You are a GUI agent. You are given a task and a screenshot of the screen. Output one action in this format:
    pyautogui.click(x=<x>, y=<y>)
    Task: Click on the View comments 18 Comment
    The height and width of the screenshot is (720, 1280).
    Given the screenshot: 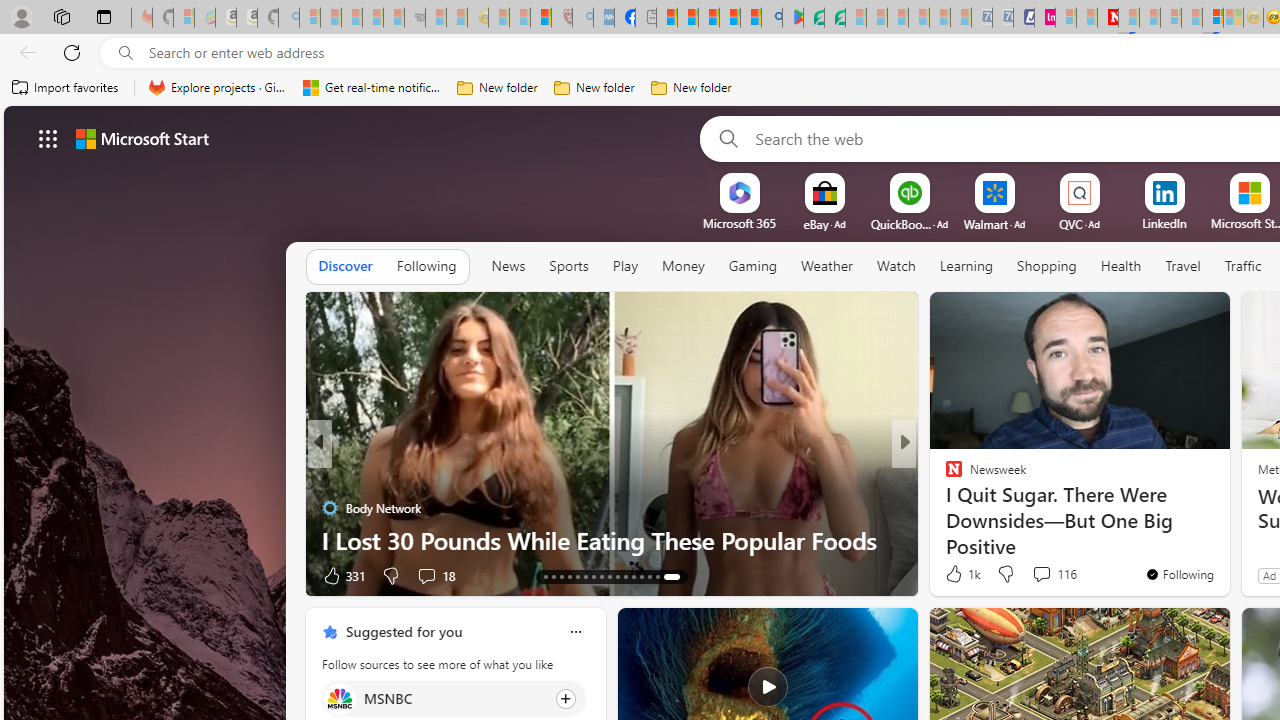 What is the action you would take?
    pyautogui.click(x=436, y=574)
    